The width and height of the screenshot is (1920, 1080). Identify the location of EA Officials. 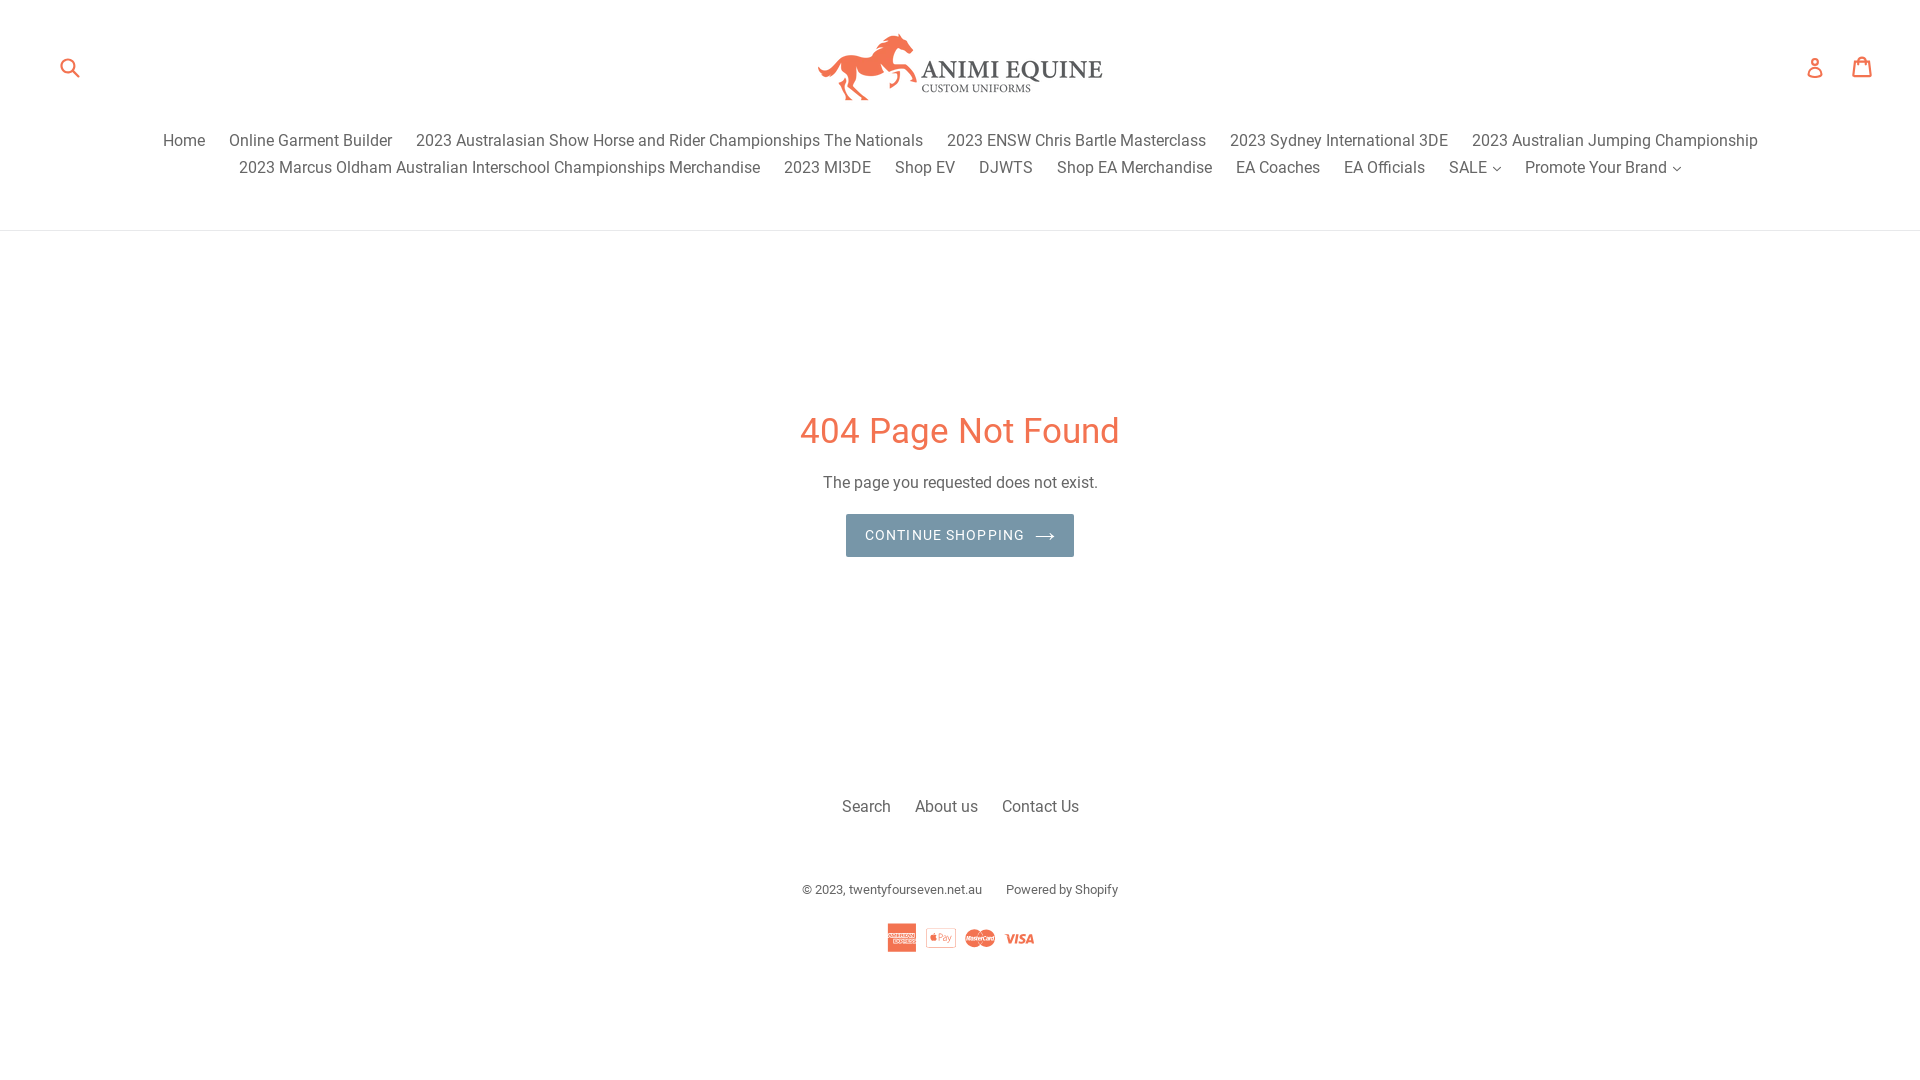
(1384, 169).